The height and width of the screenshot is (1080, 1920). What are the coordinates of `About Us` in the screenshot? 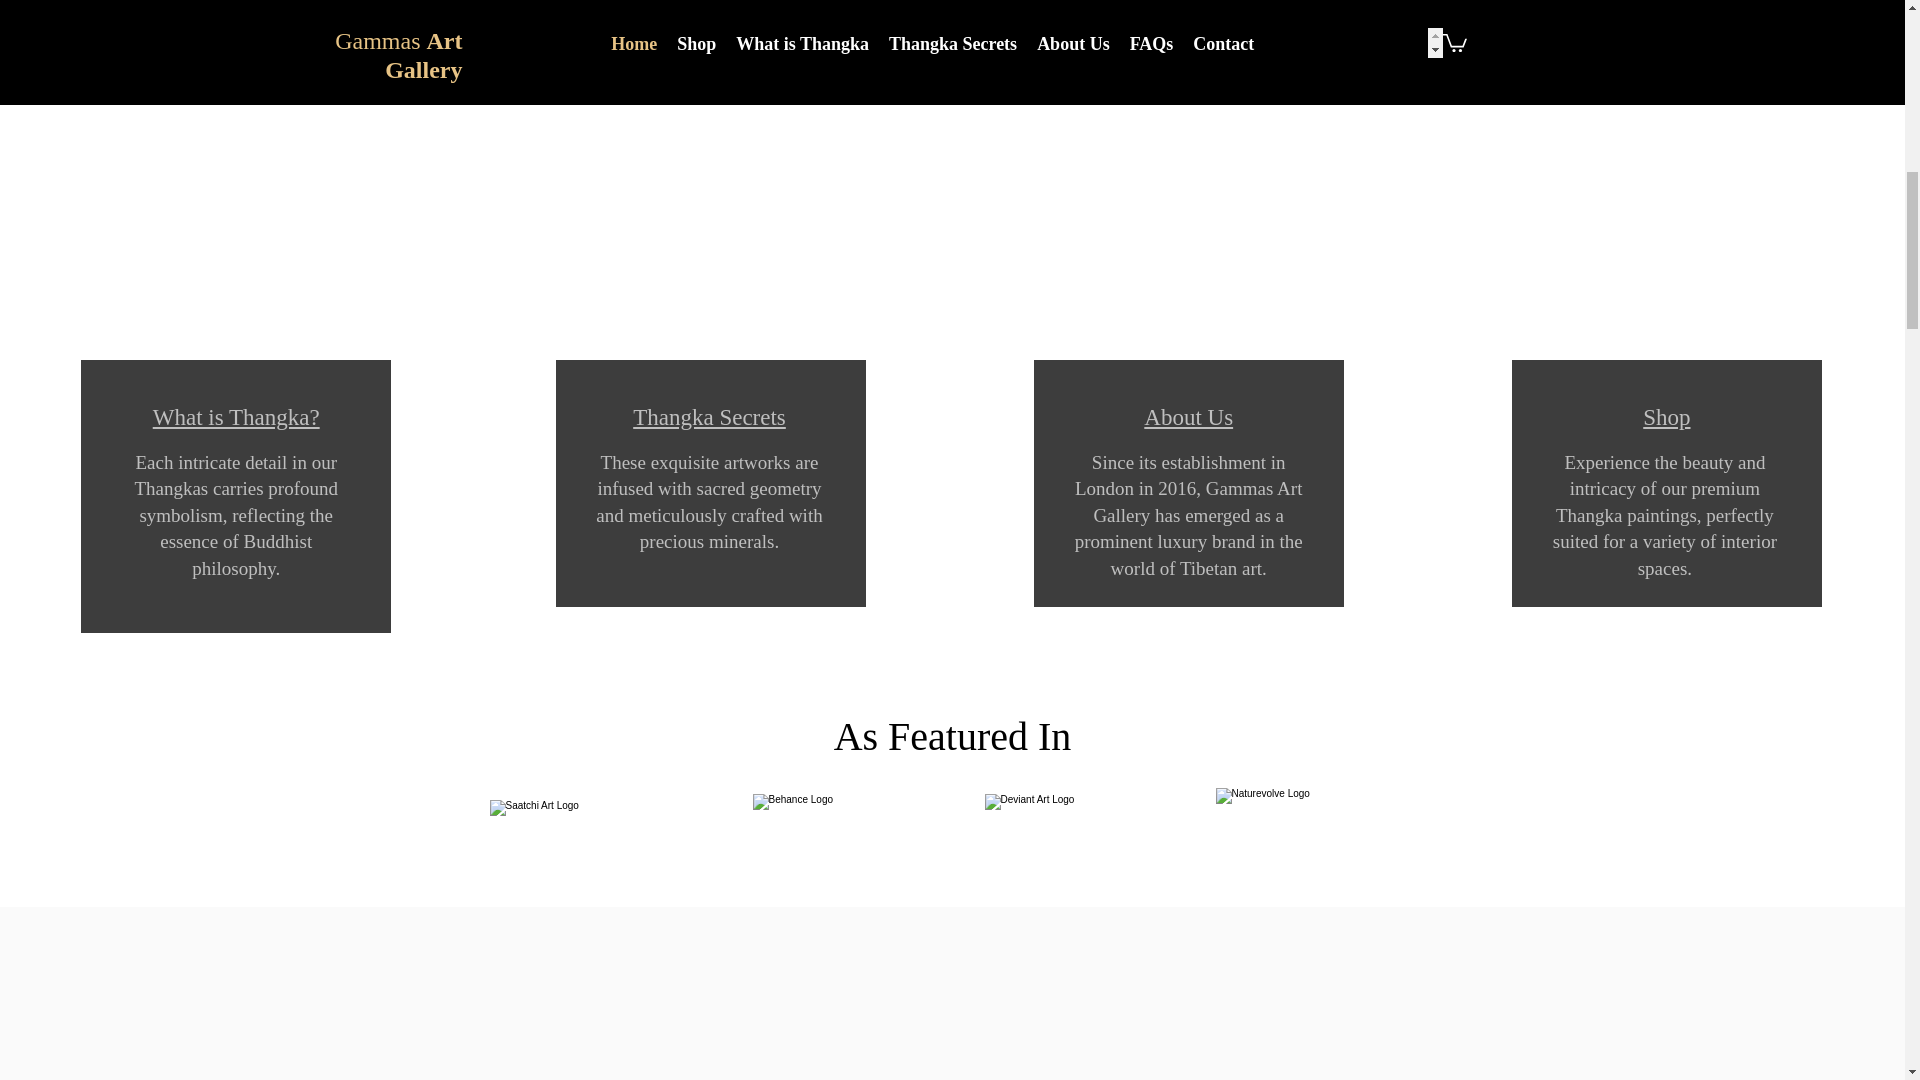 It's located at (1188, 417).